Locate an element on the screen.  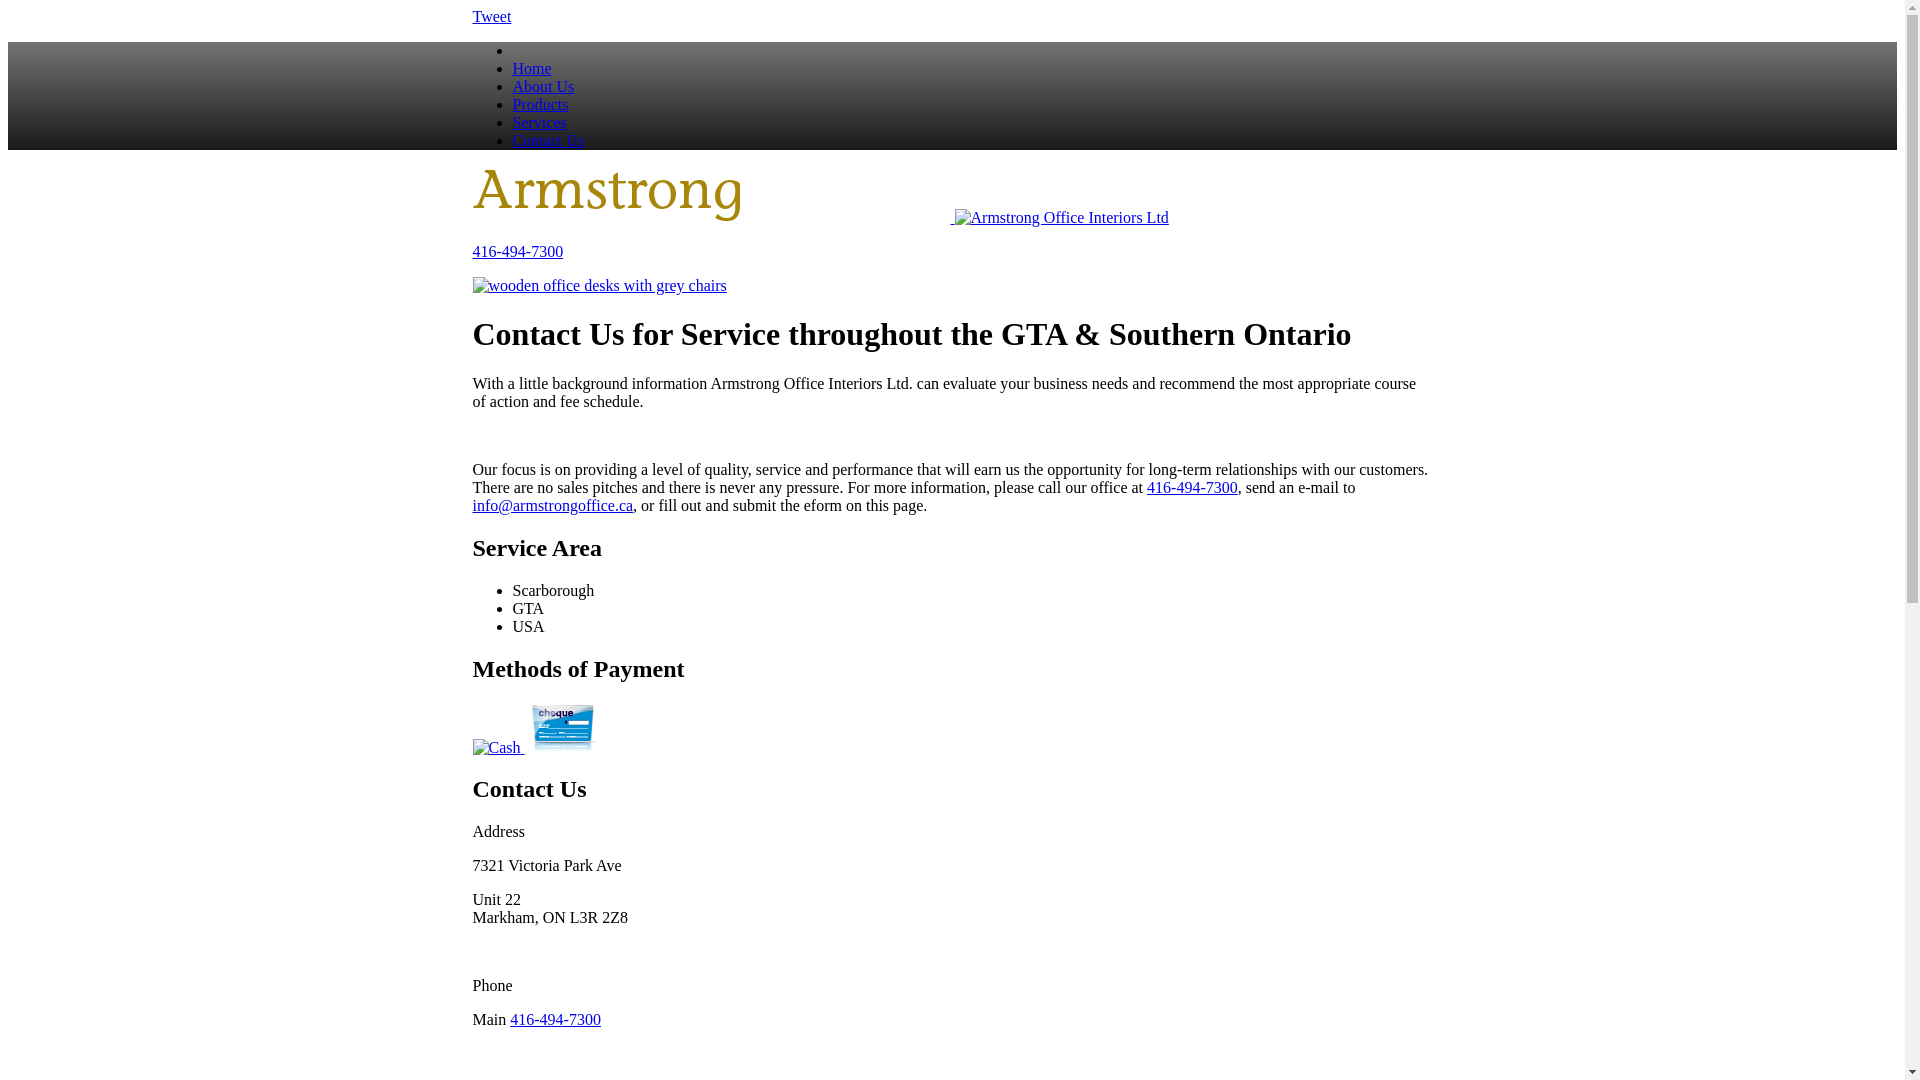
Products is located at coordinates (540, 104).